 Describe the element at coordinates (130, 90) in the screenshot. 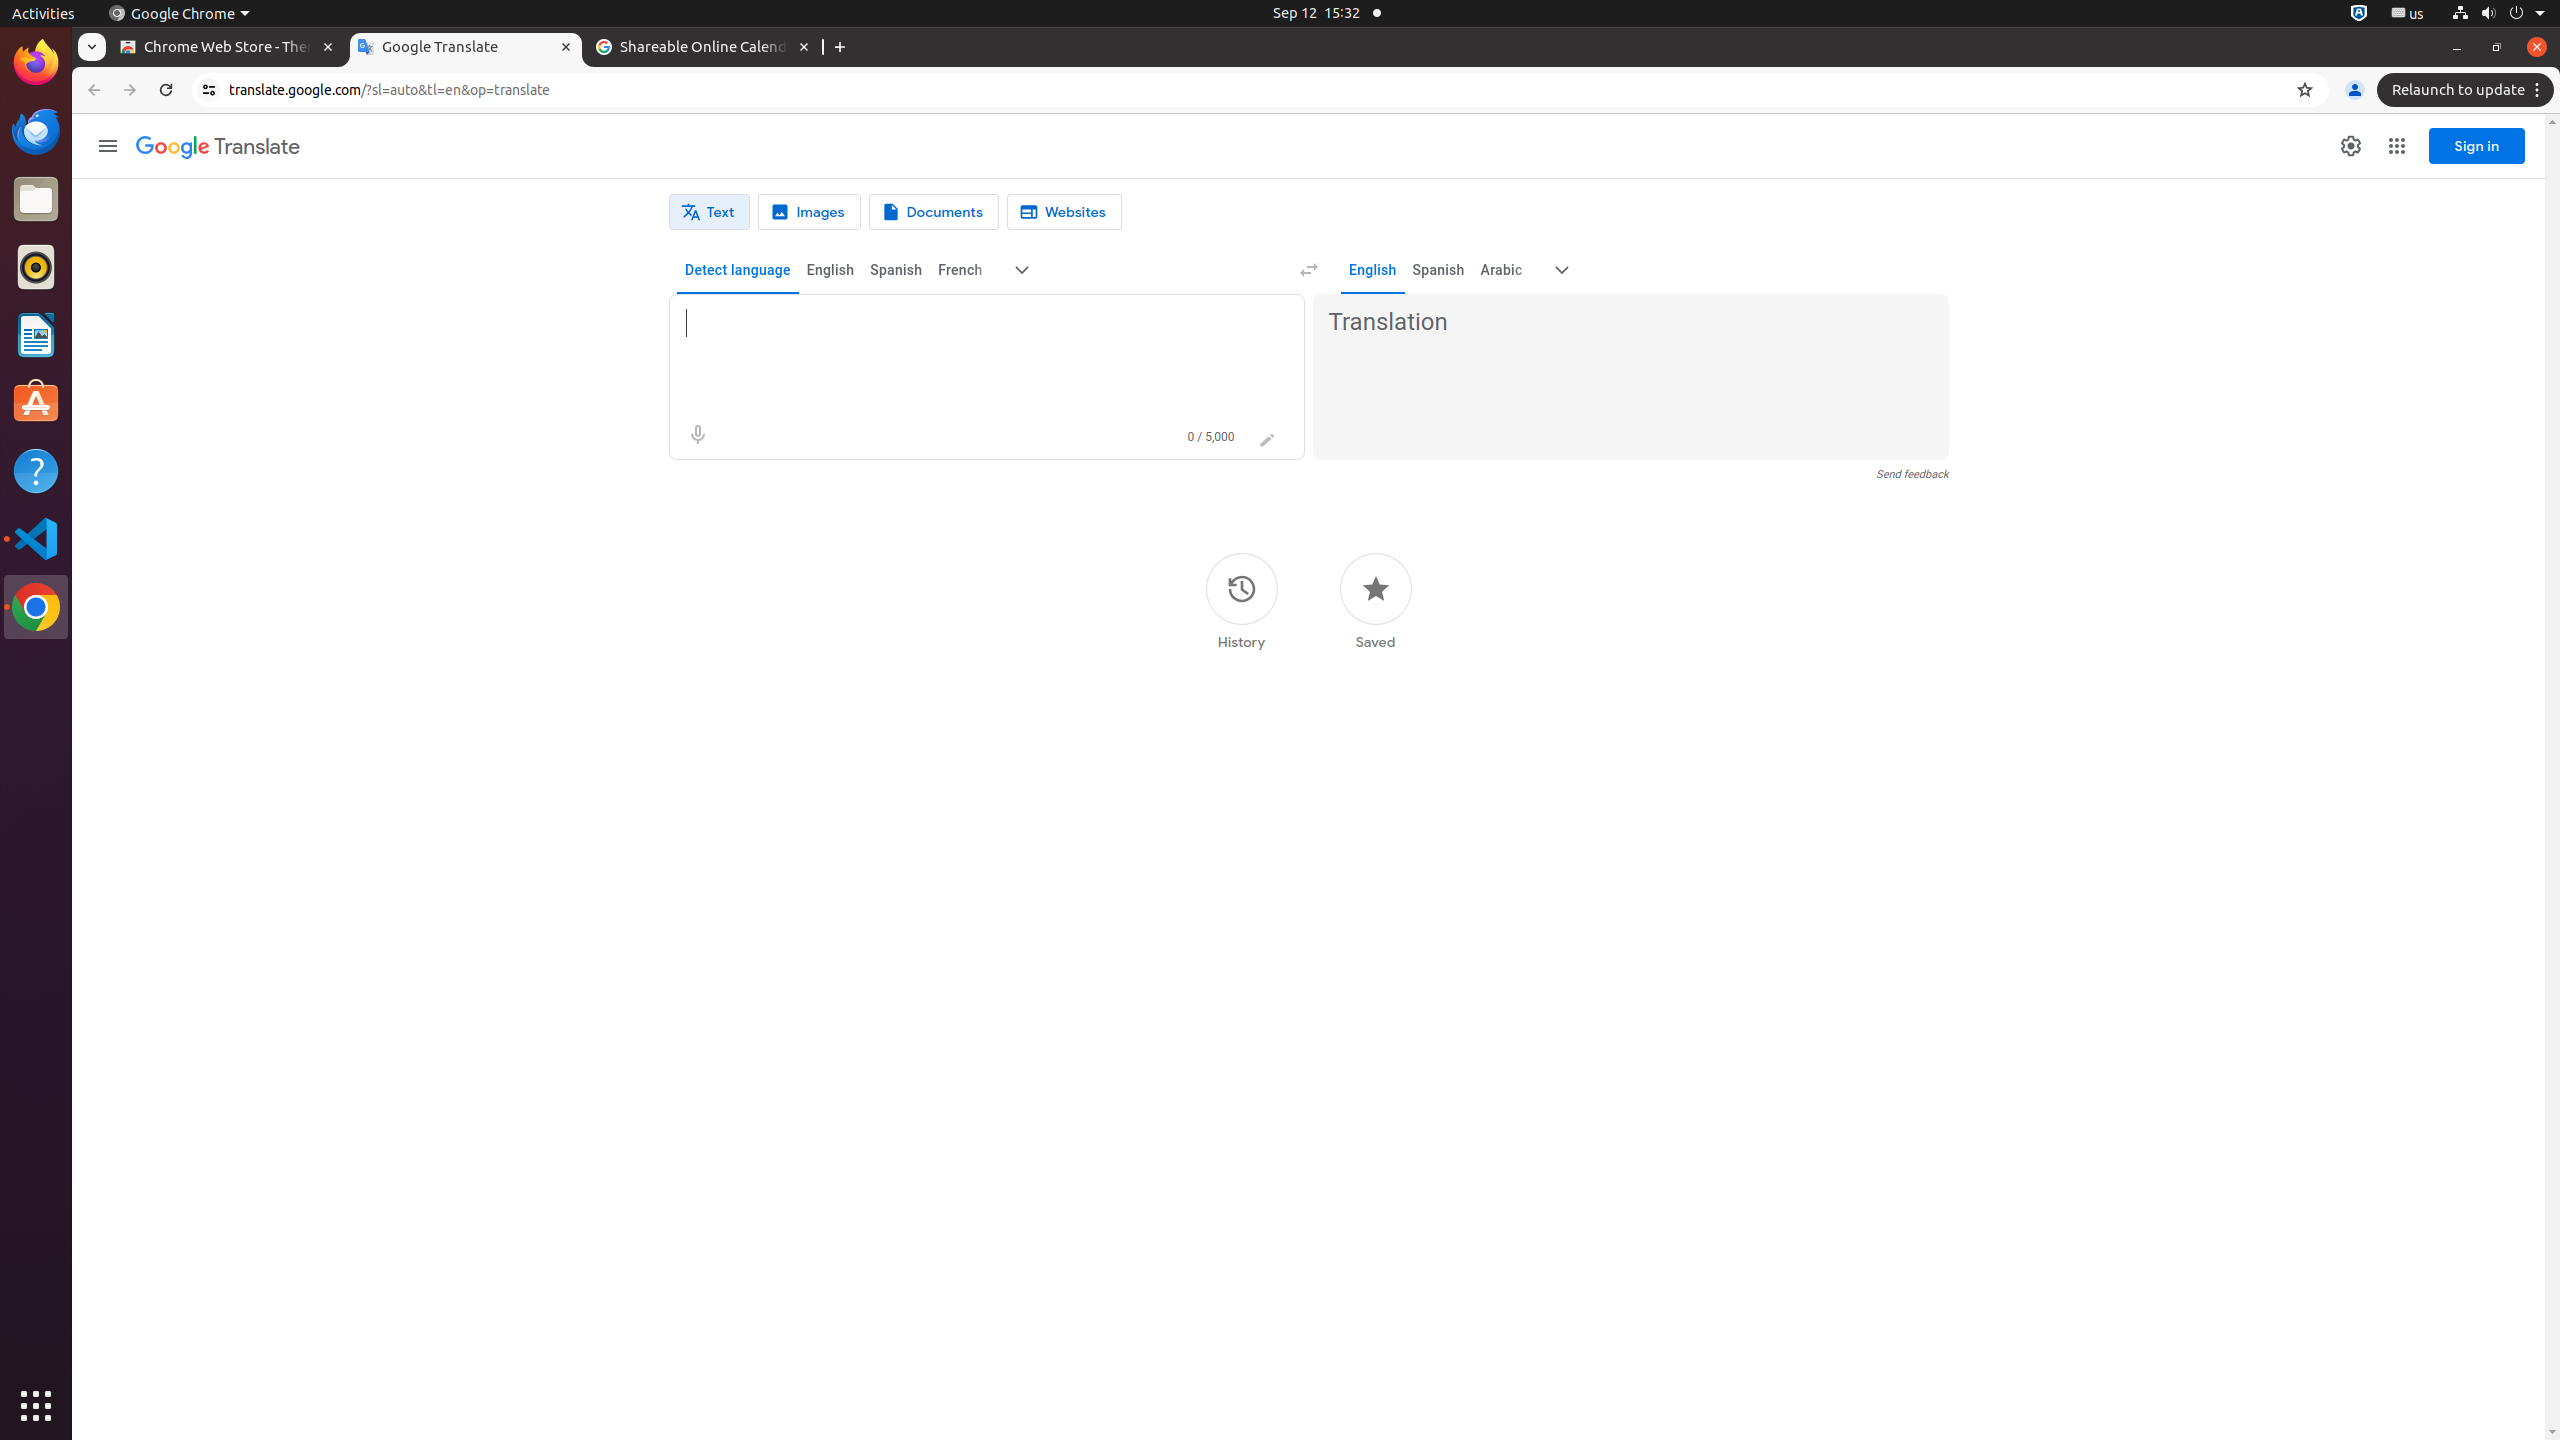

I see `Forward` at that location.